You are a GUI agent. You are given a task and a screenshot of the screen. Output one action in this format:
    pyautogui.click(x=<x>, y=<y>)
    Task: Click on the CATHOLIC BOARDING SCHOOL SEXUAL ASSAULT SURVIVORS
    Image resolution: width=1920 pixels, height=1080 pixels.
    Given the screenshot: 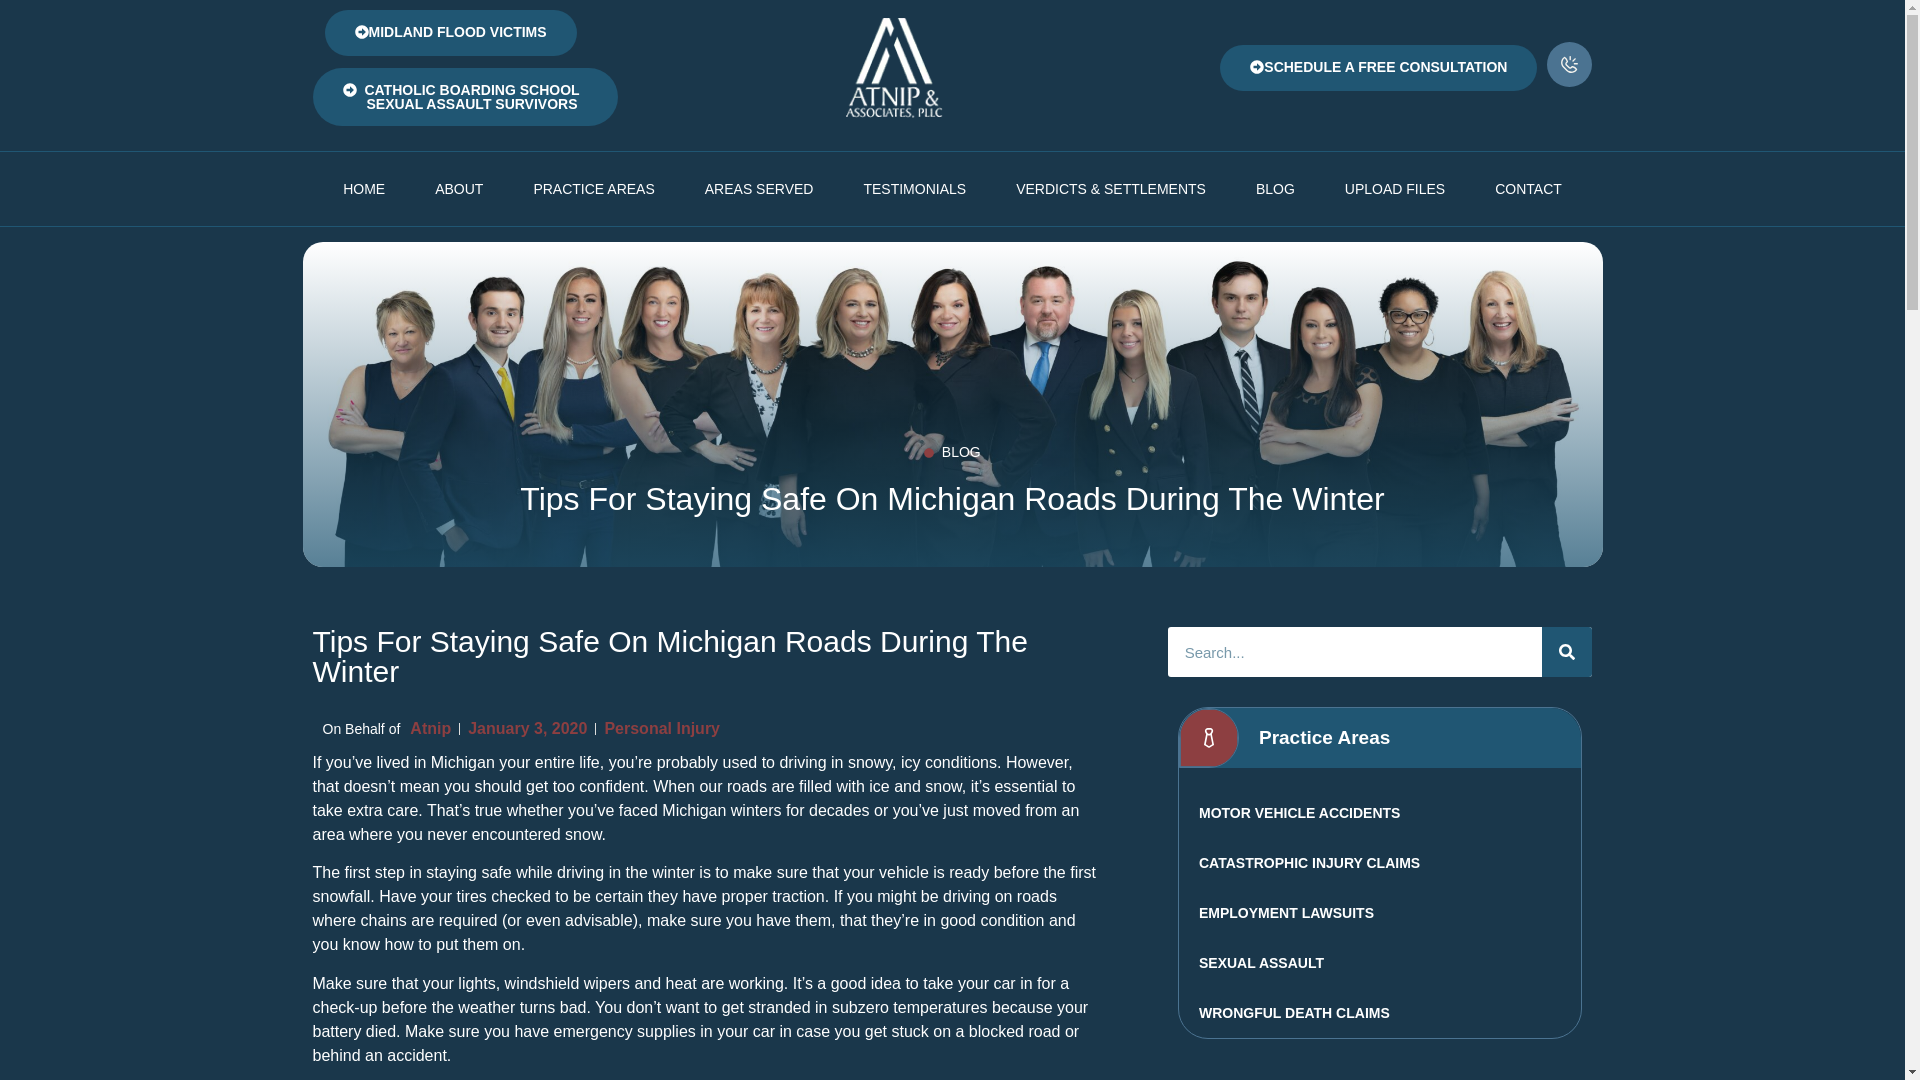 What is the action you would take?
    pyautogui.click(x=464, y=97)
    